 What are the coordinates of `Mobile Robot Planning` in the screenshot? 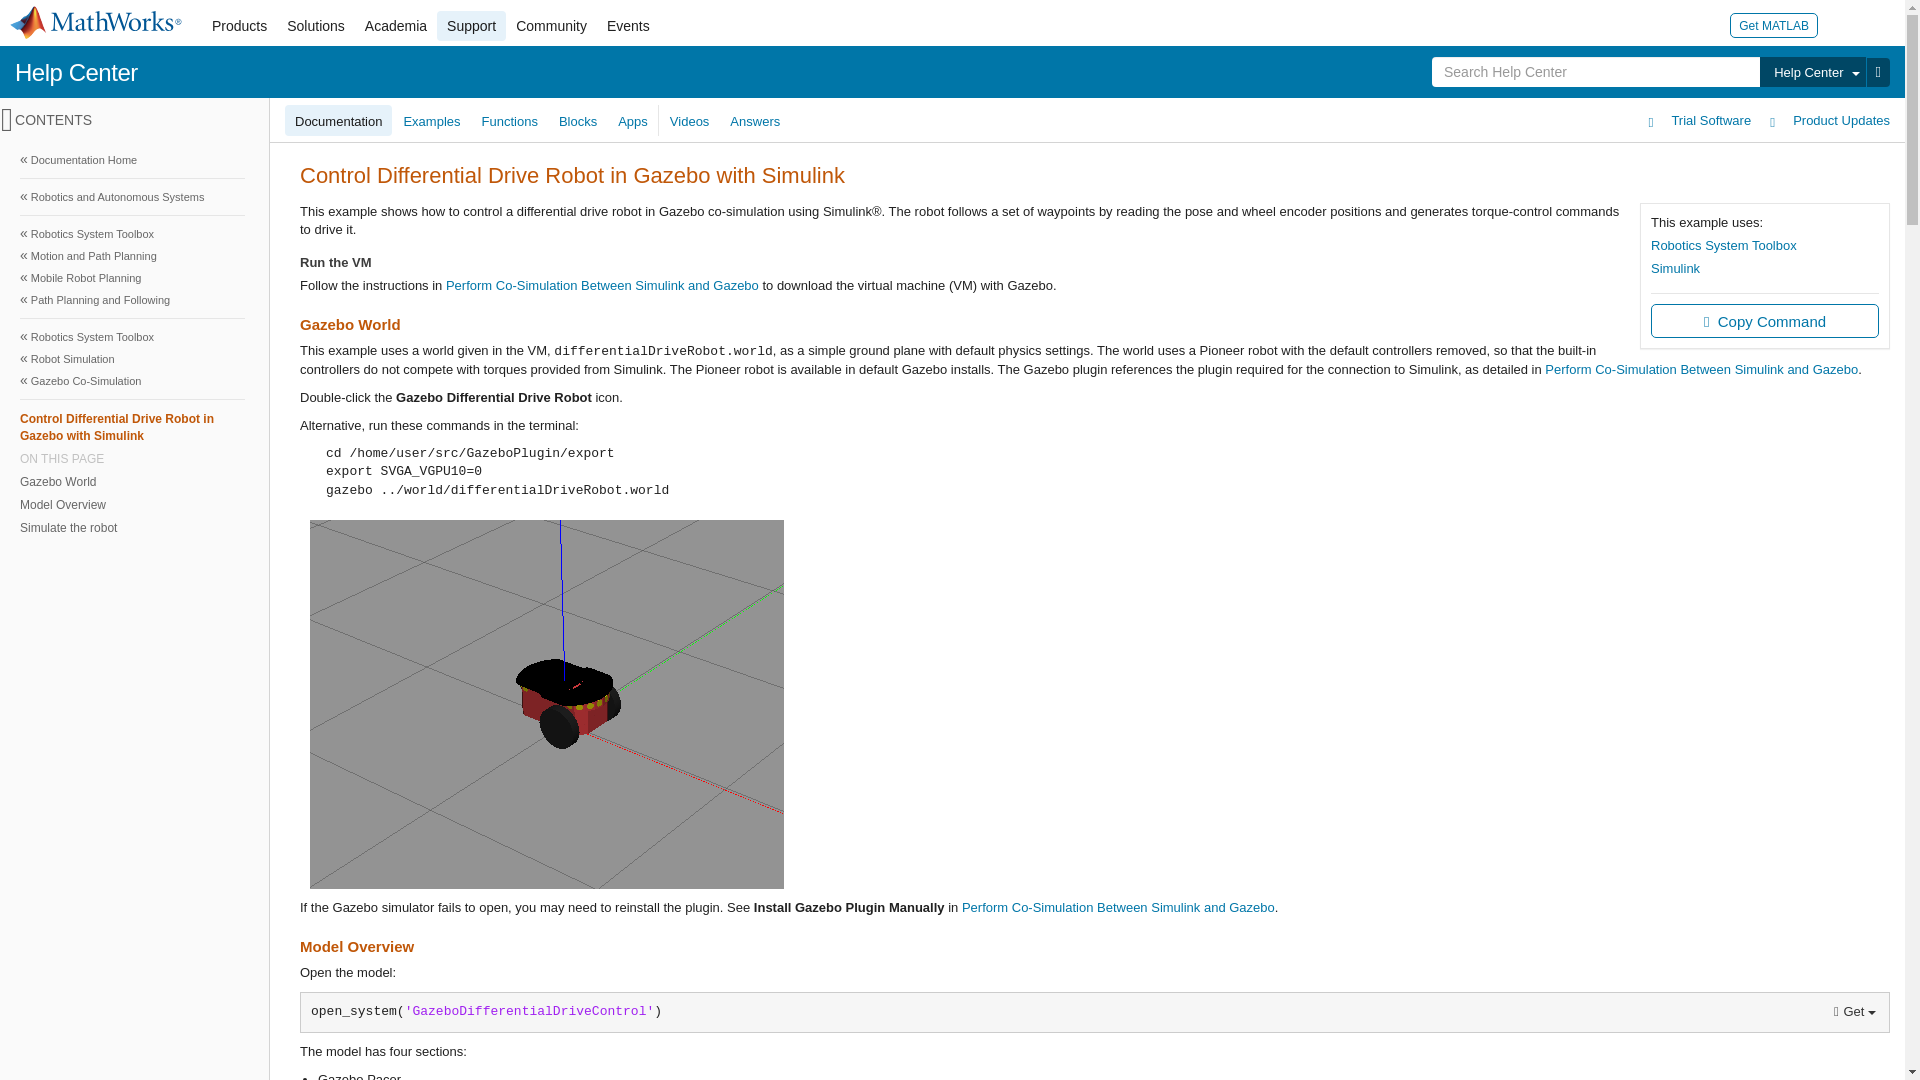 It's located at (132, 278).